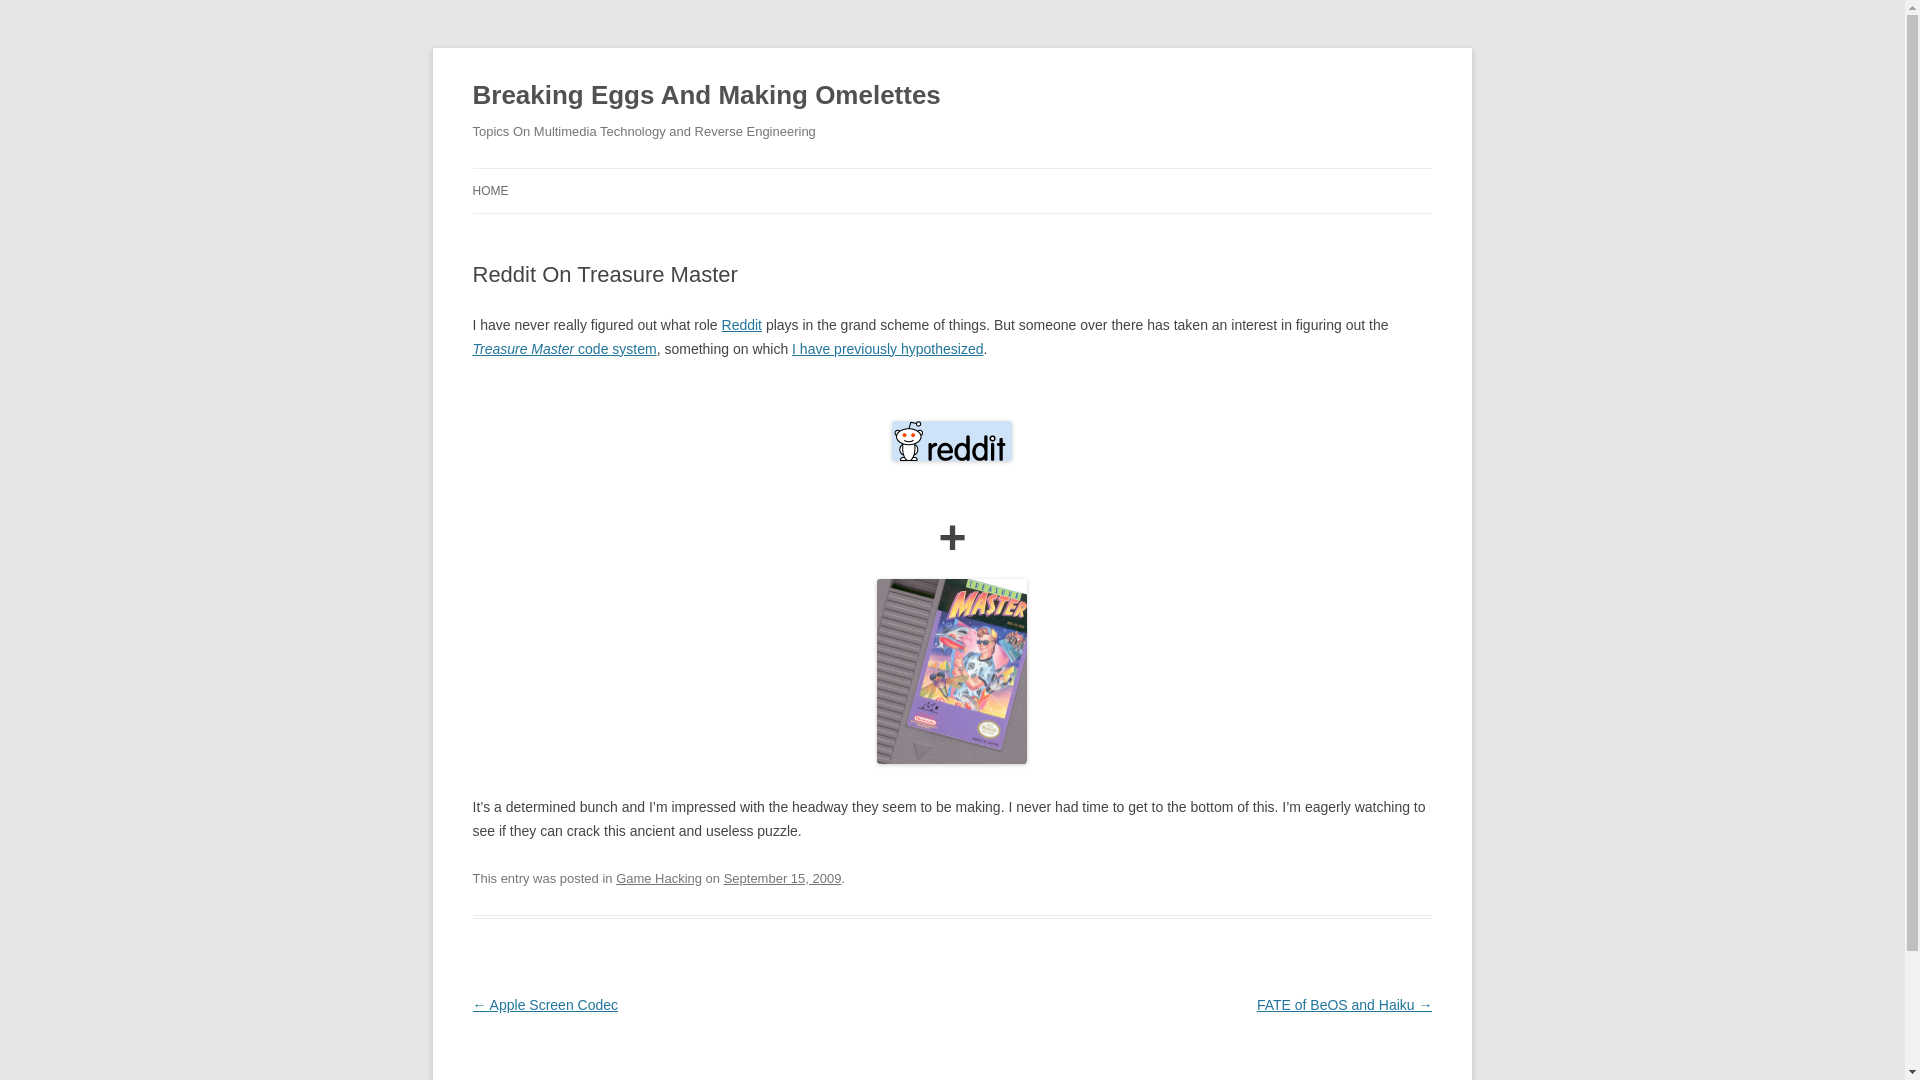 The width and height of the screenshot is (1920, 1080). Describe the element at coordinates (659, 878) in the screenshot. I see `Game Hacking` at that location.